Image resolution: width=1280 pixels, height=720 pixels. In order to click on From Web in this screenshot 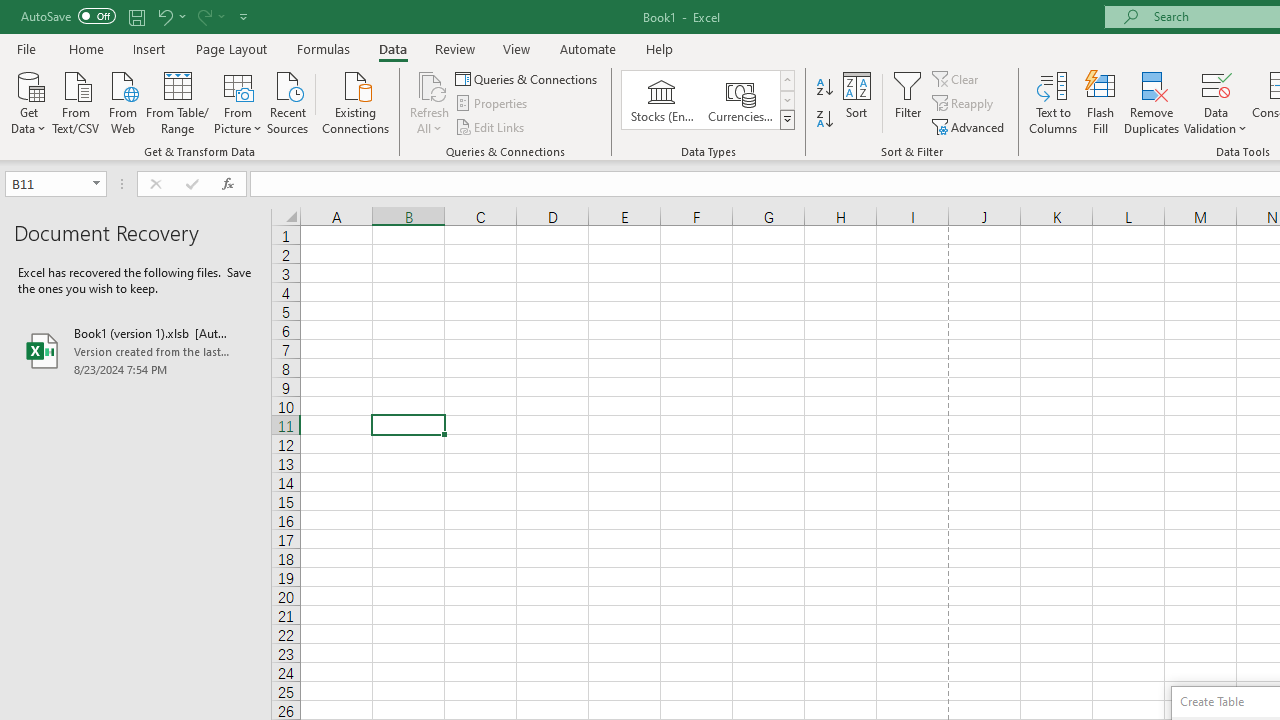, I will do `click(122, 101)`.